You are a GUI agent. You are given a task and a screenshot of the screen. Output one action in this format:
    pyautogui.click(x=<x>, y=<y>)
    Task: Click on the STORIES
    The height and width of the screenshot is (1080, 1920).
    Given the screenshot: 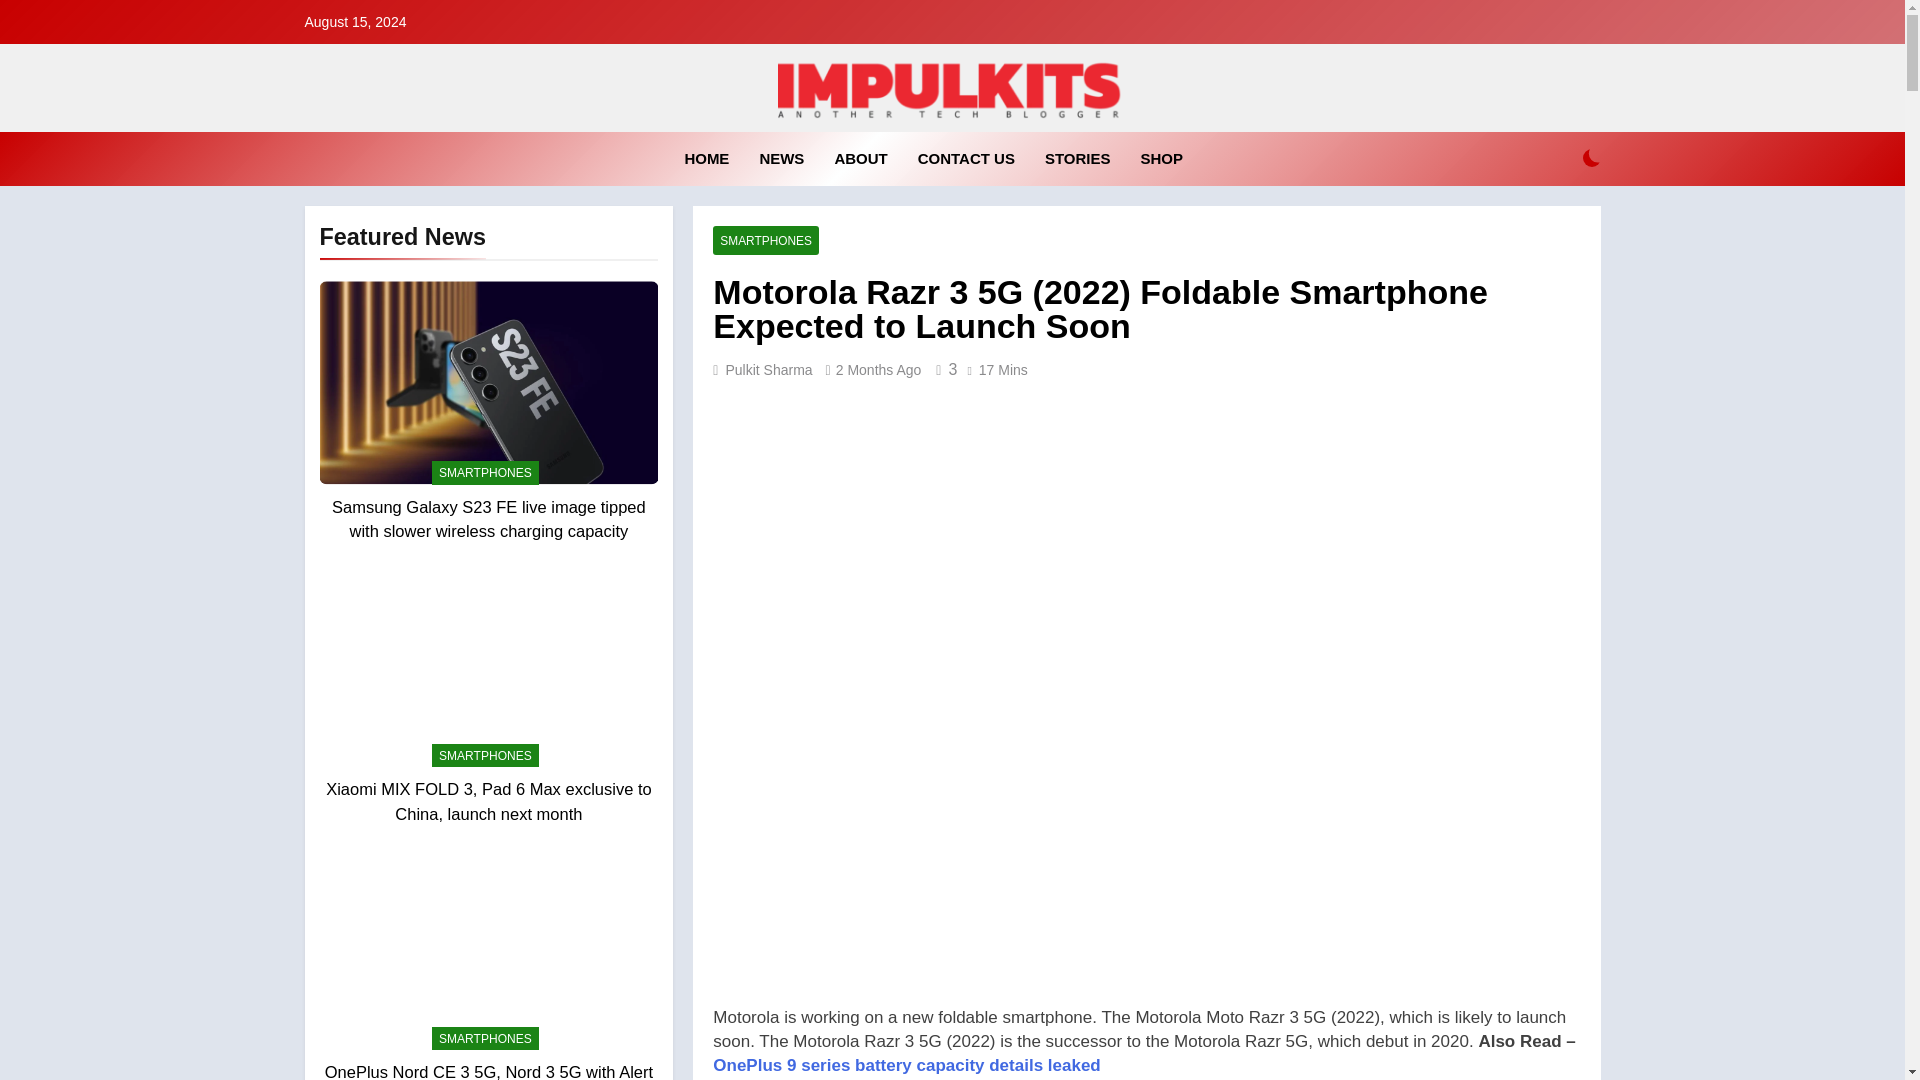 What is the action you would take?
    pyautogui.click(x=1077, y=158)
    